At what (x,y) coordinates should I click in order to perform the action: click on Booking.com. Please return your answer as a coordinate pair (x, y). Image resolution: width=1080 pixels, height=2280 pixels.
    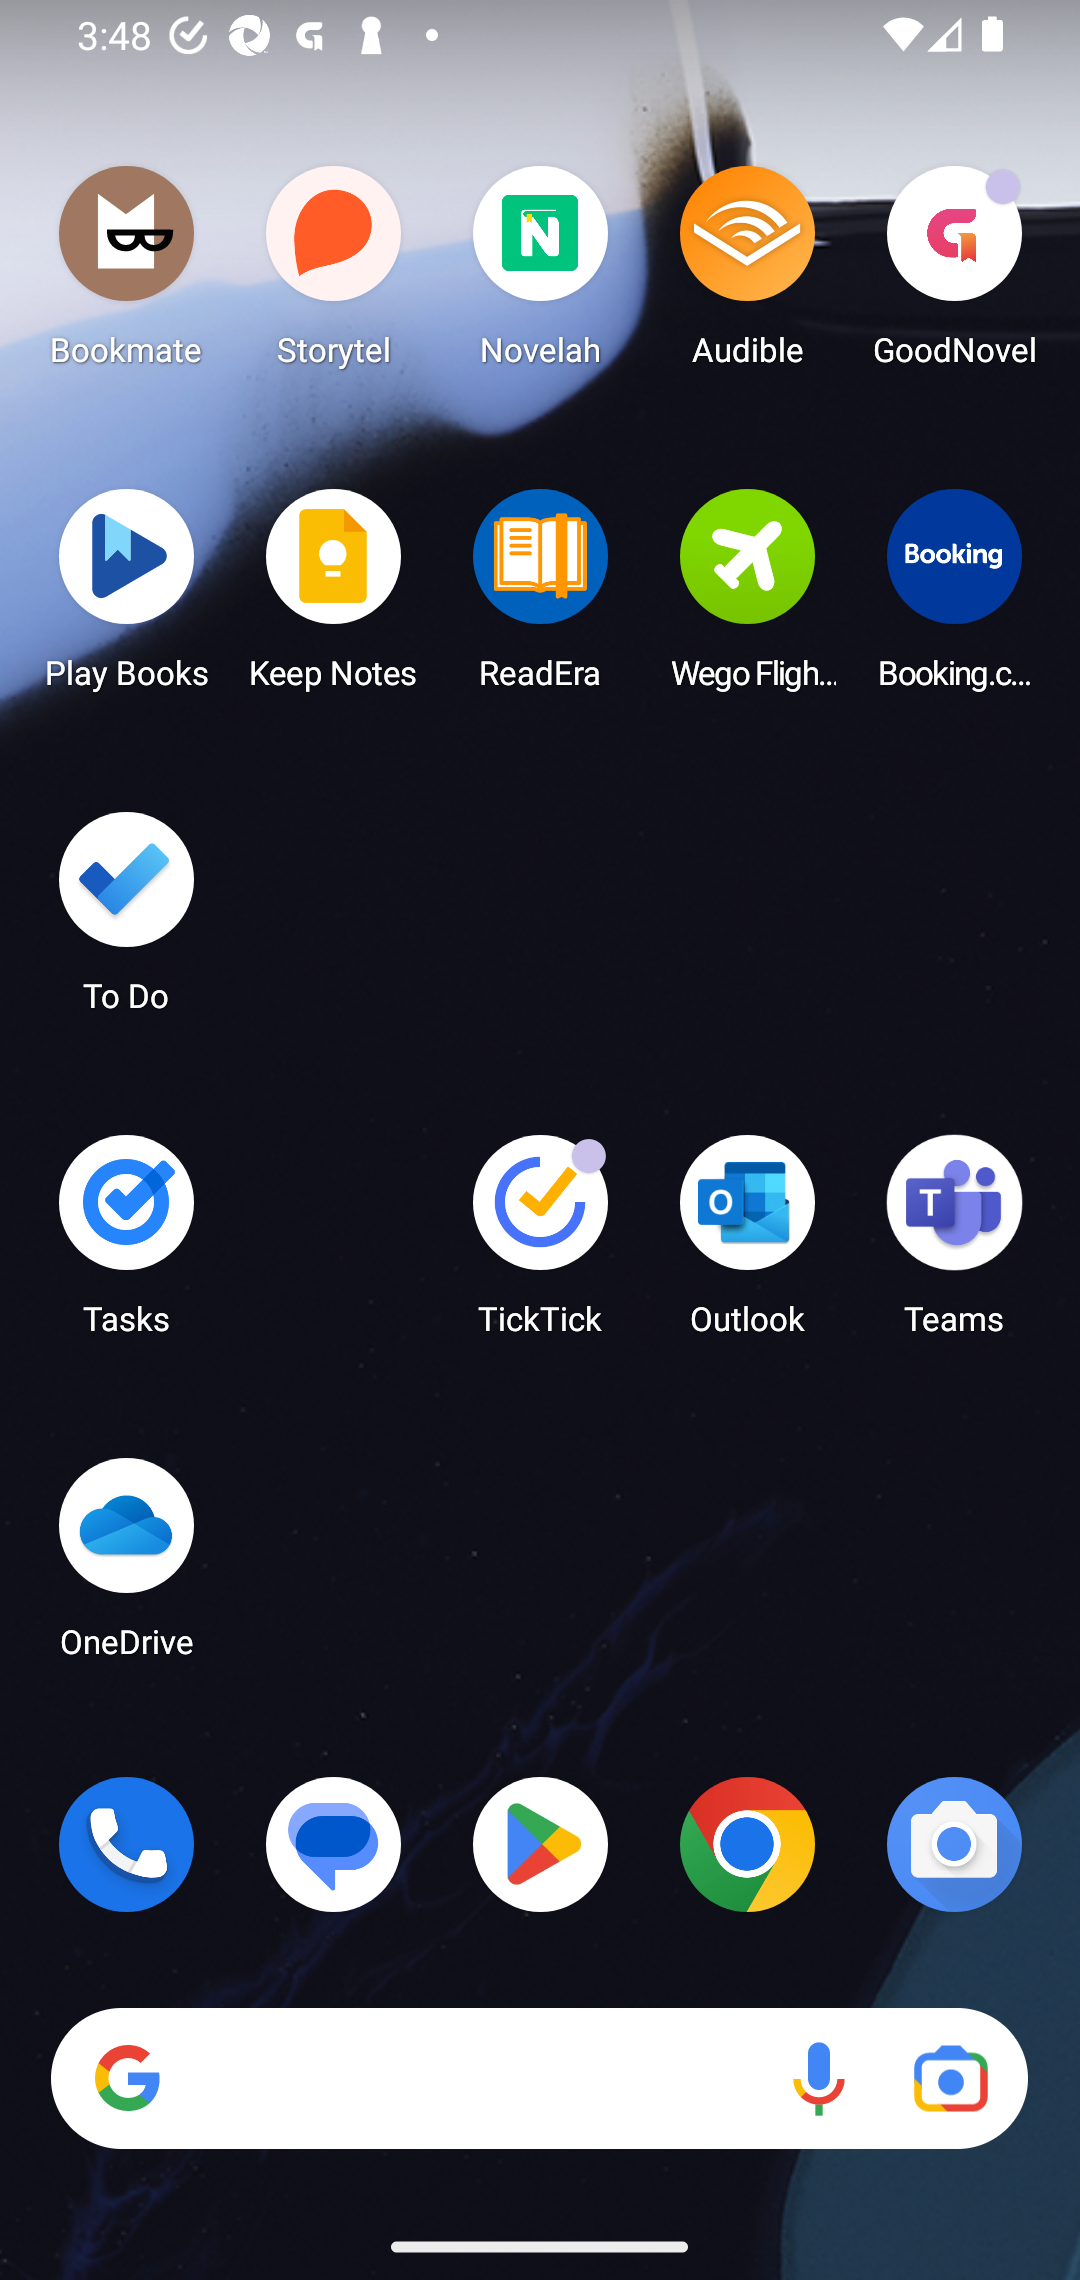
    Looking at the image, I should click on (954, 597).